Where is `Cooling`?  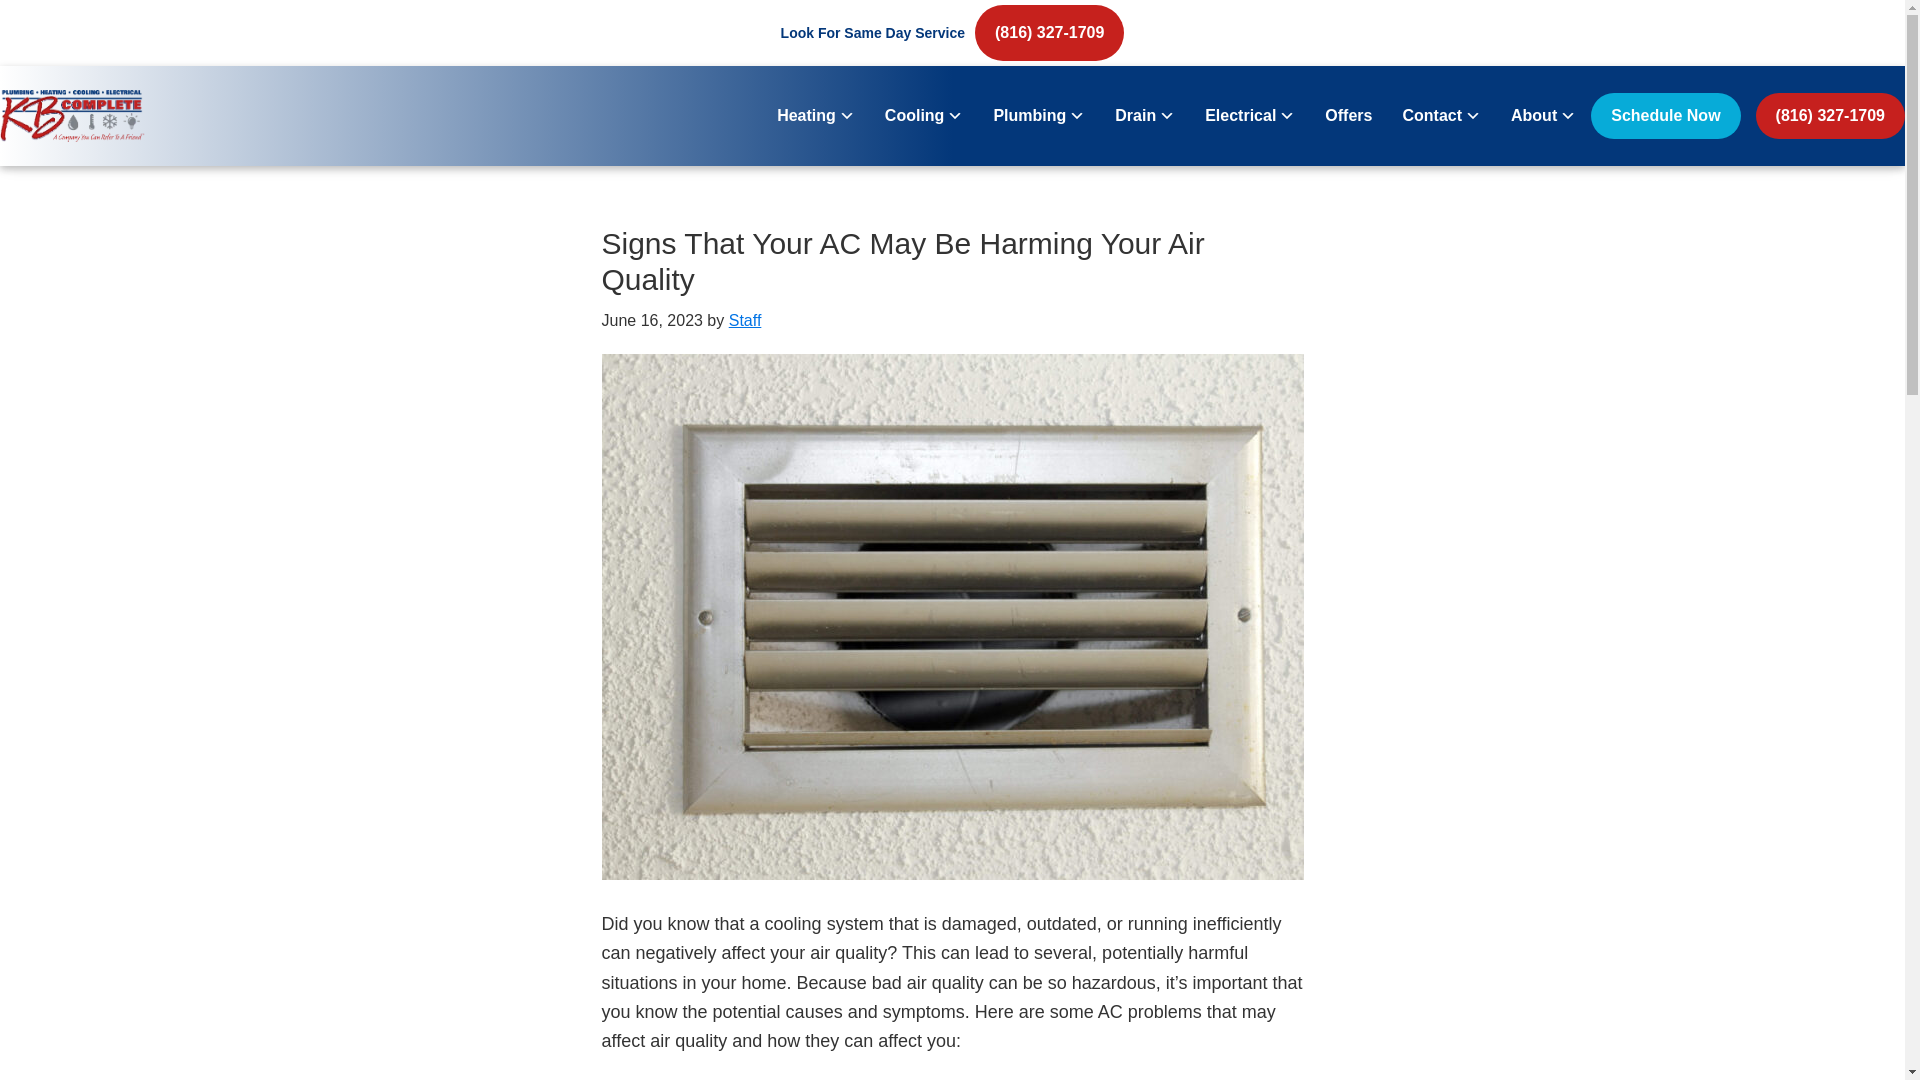 Cooling is located at coordinates (924, 116).